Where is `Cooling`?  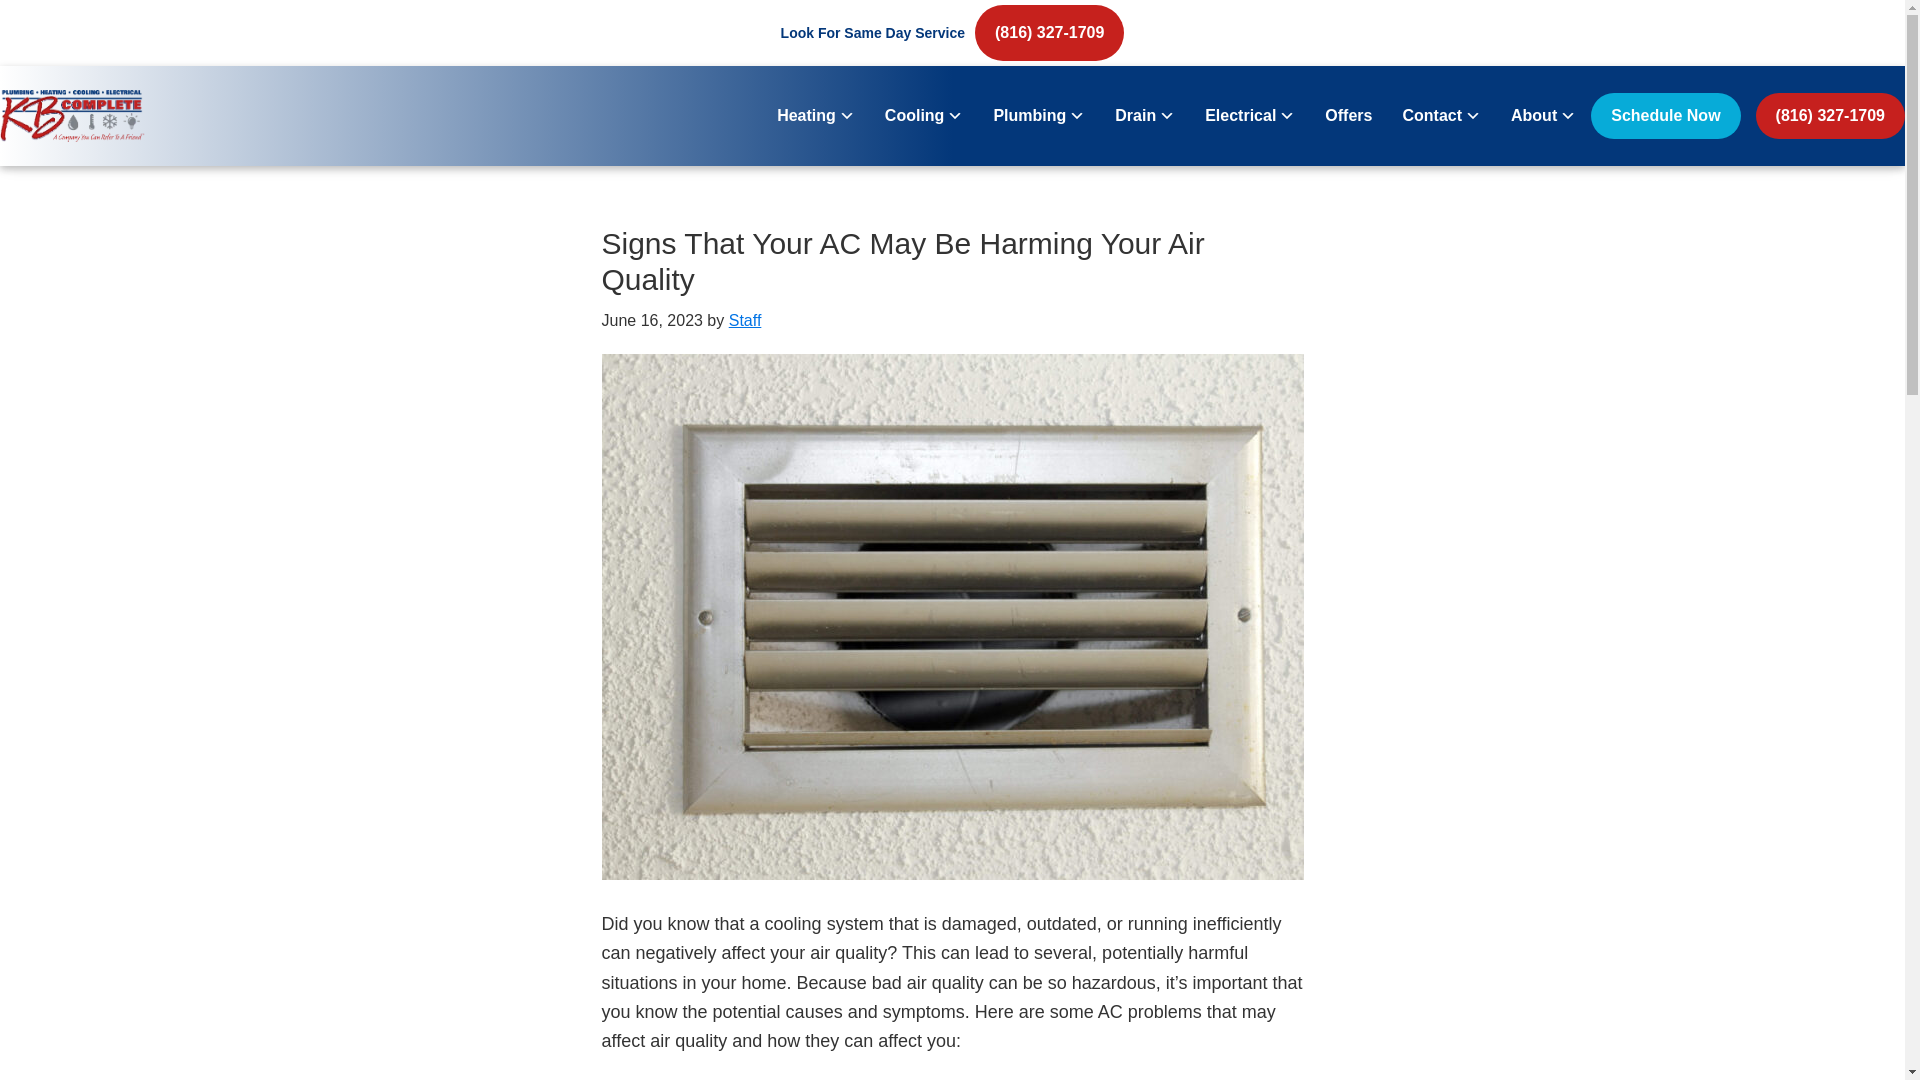 Cooling is located at coordinates (924, 116).